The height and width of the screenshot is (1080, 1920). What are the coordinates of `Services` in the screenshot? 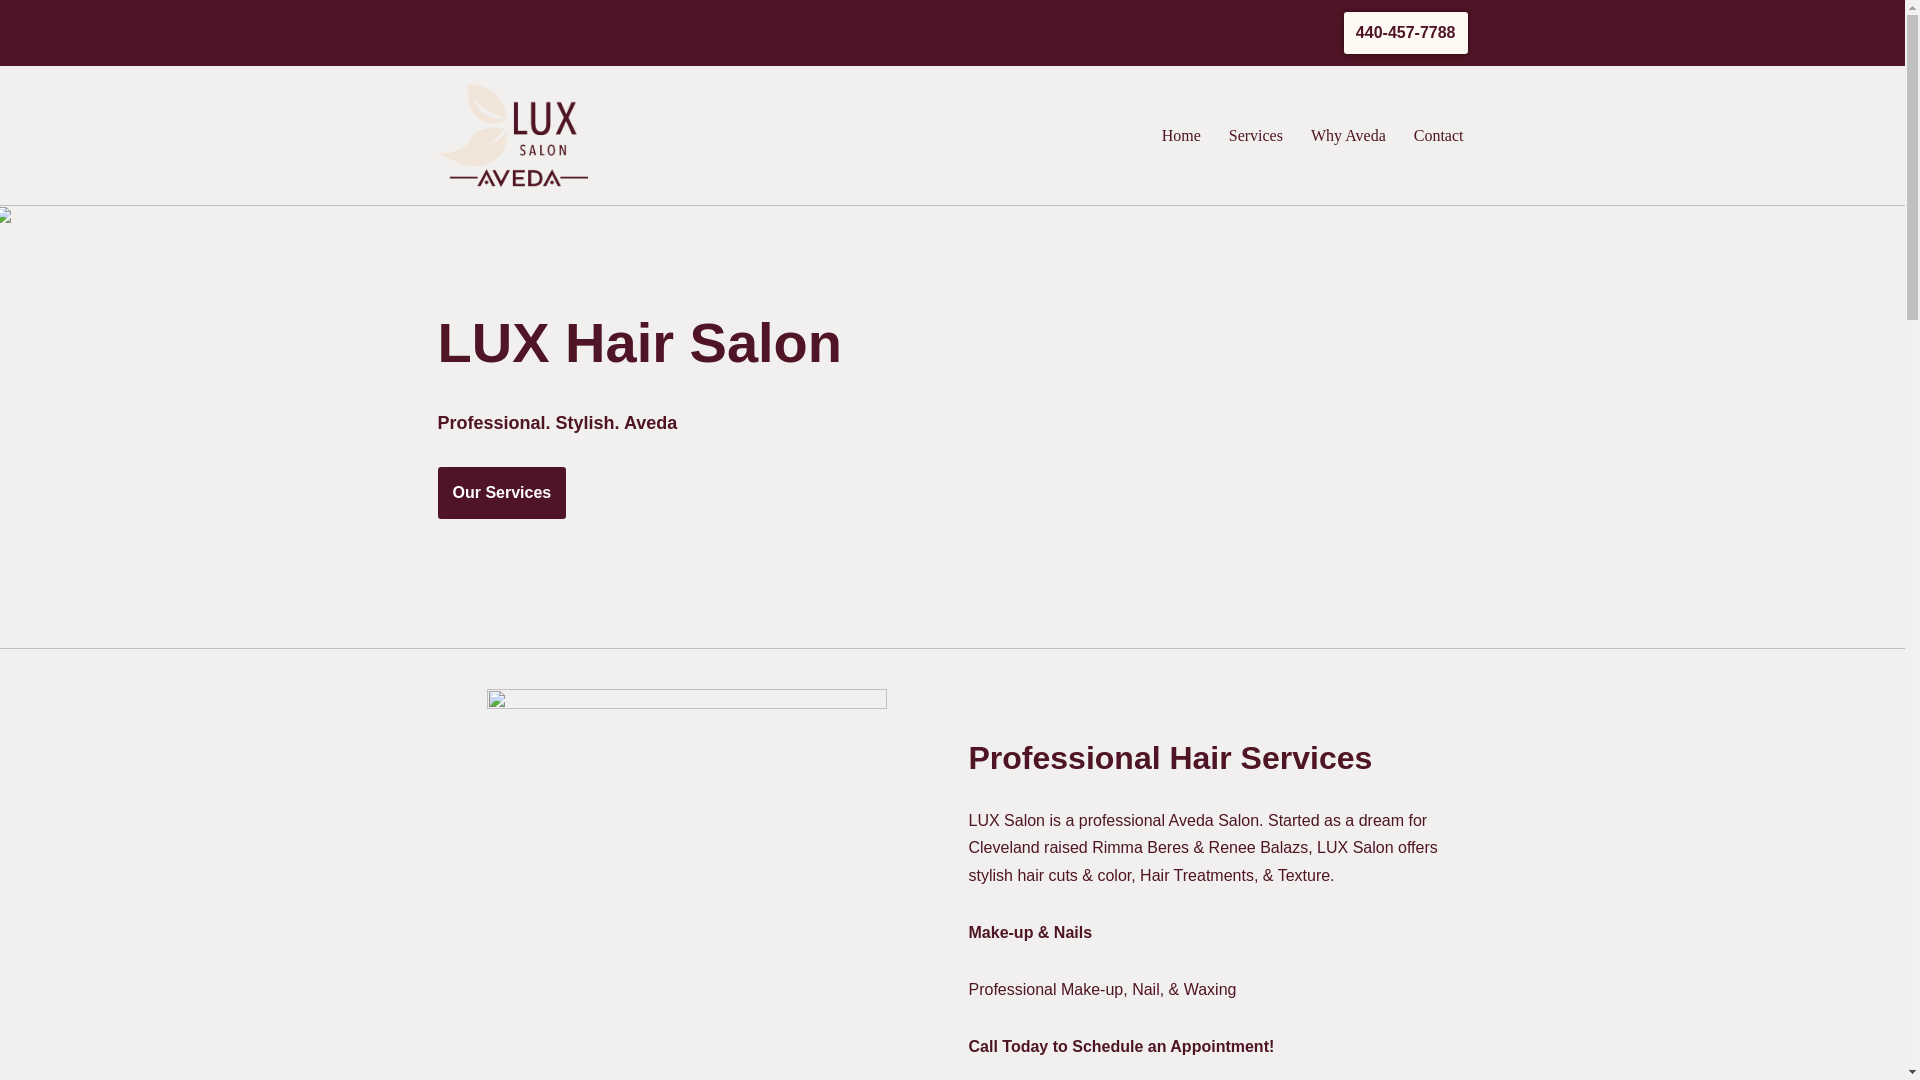 It's located at (1255, 136).